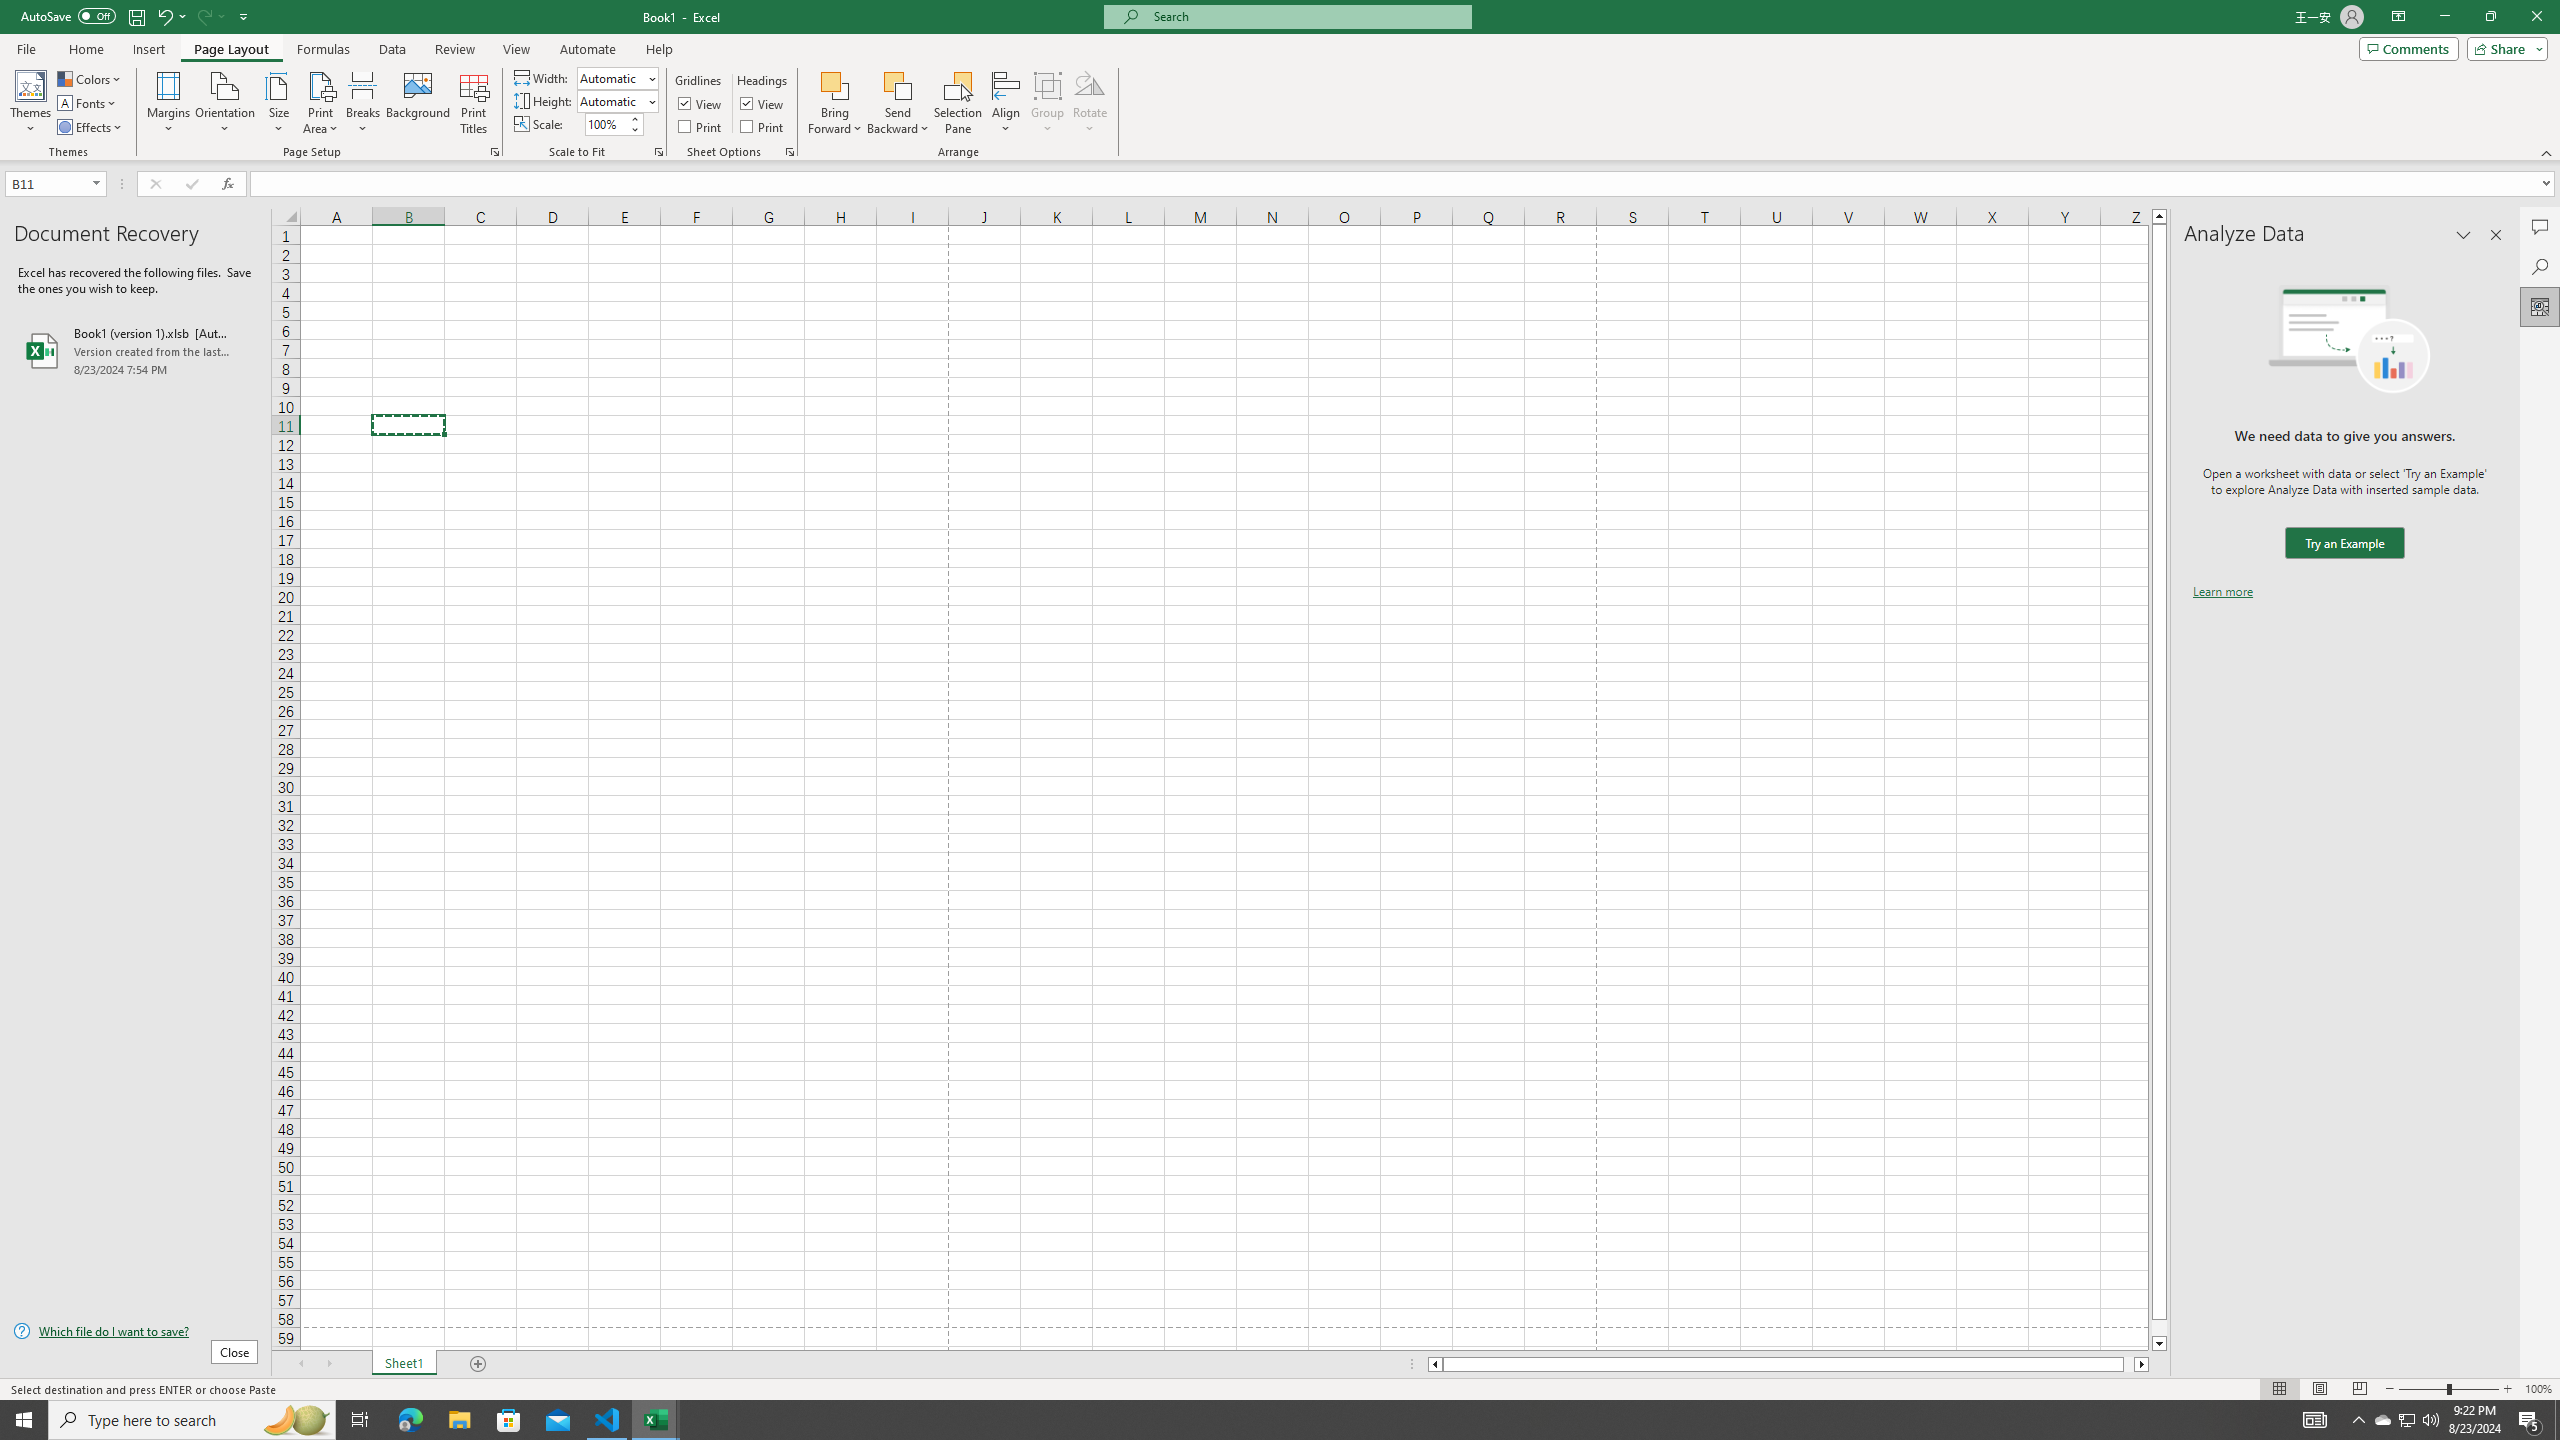 Image resolution: width=2560 pixels, height=1440 pixels. What do you see at coordinates (789, 152) in the screenshot?
I see `Sheet Options` at bounding box center [789, 152].